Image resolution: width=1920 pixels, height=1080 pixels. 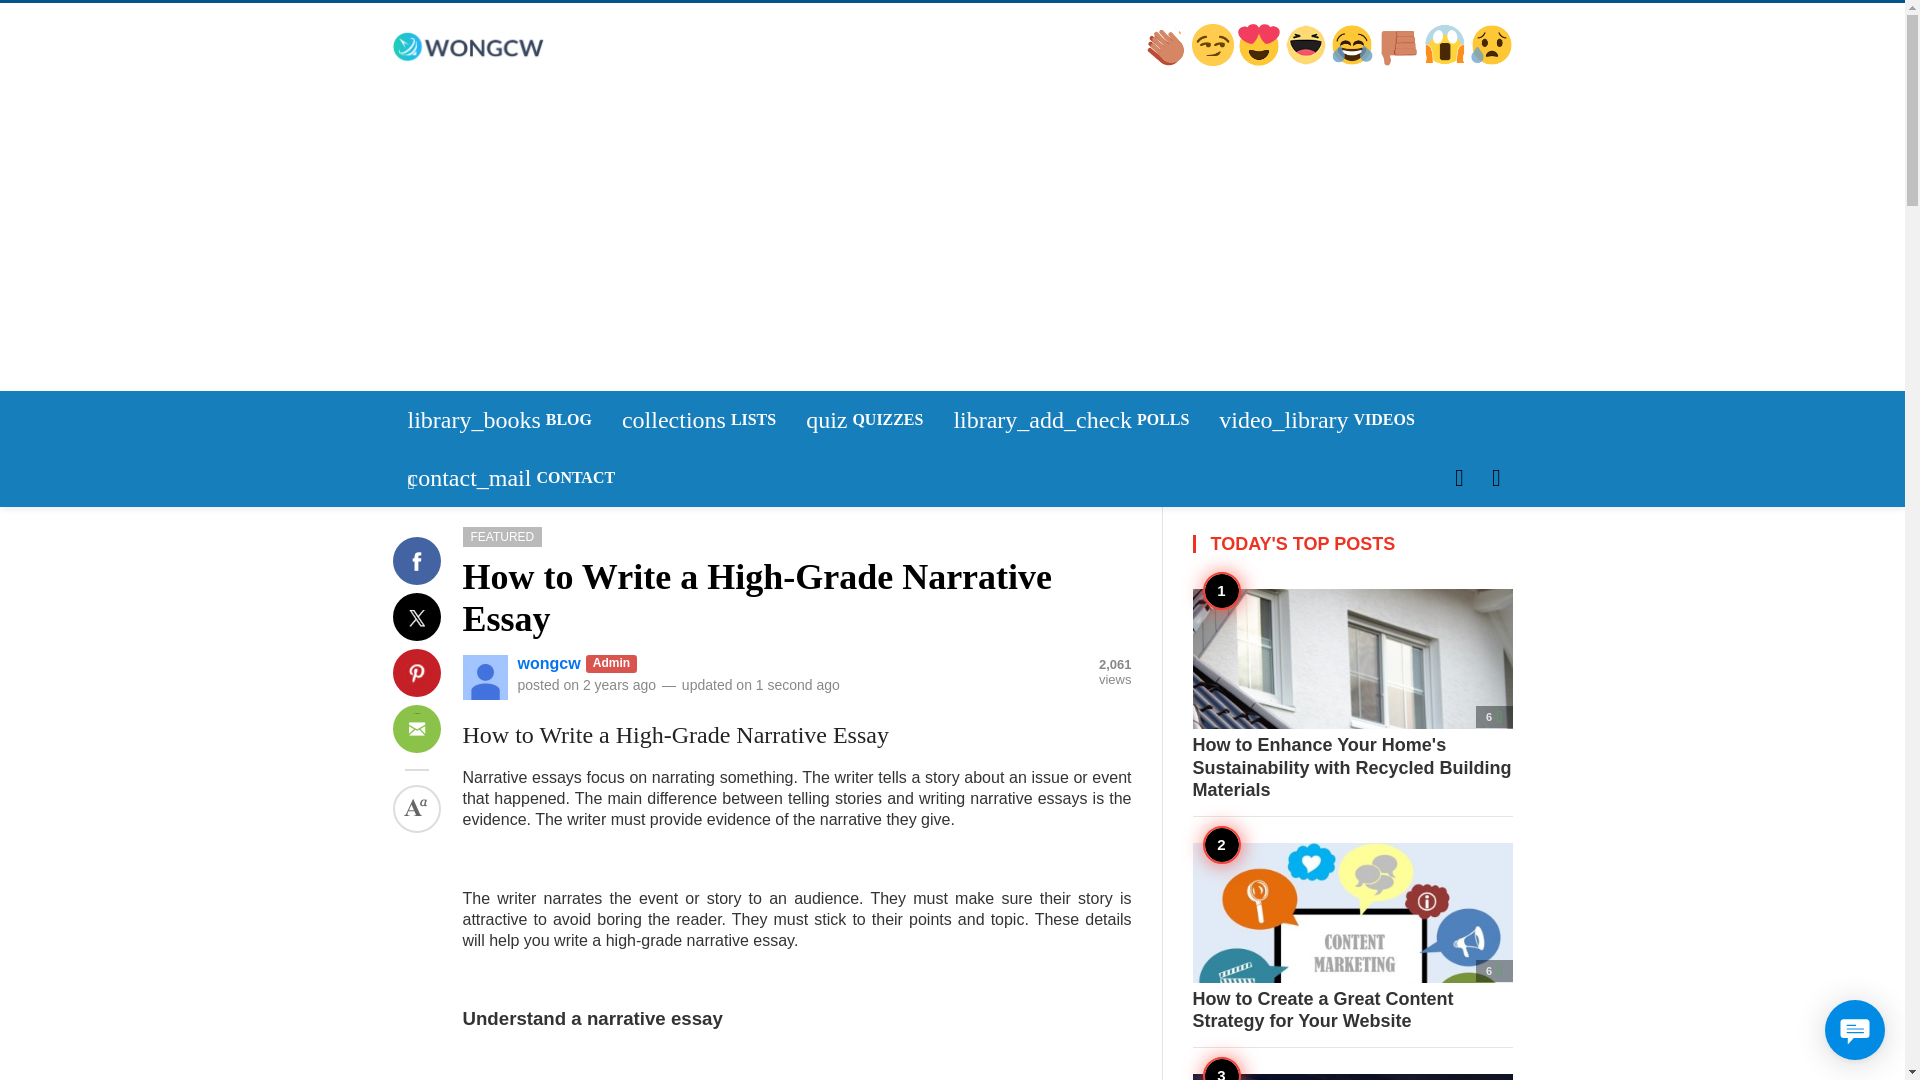 I want to click on AWESOME!, so click(x=1167, y=60).